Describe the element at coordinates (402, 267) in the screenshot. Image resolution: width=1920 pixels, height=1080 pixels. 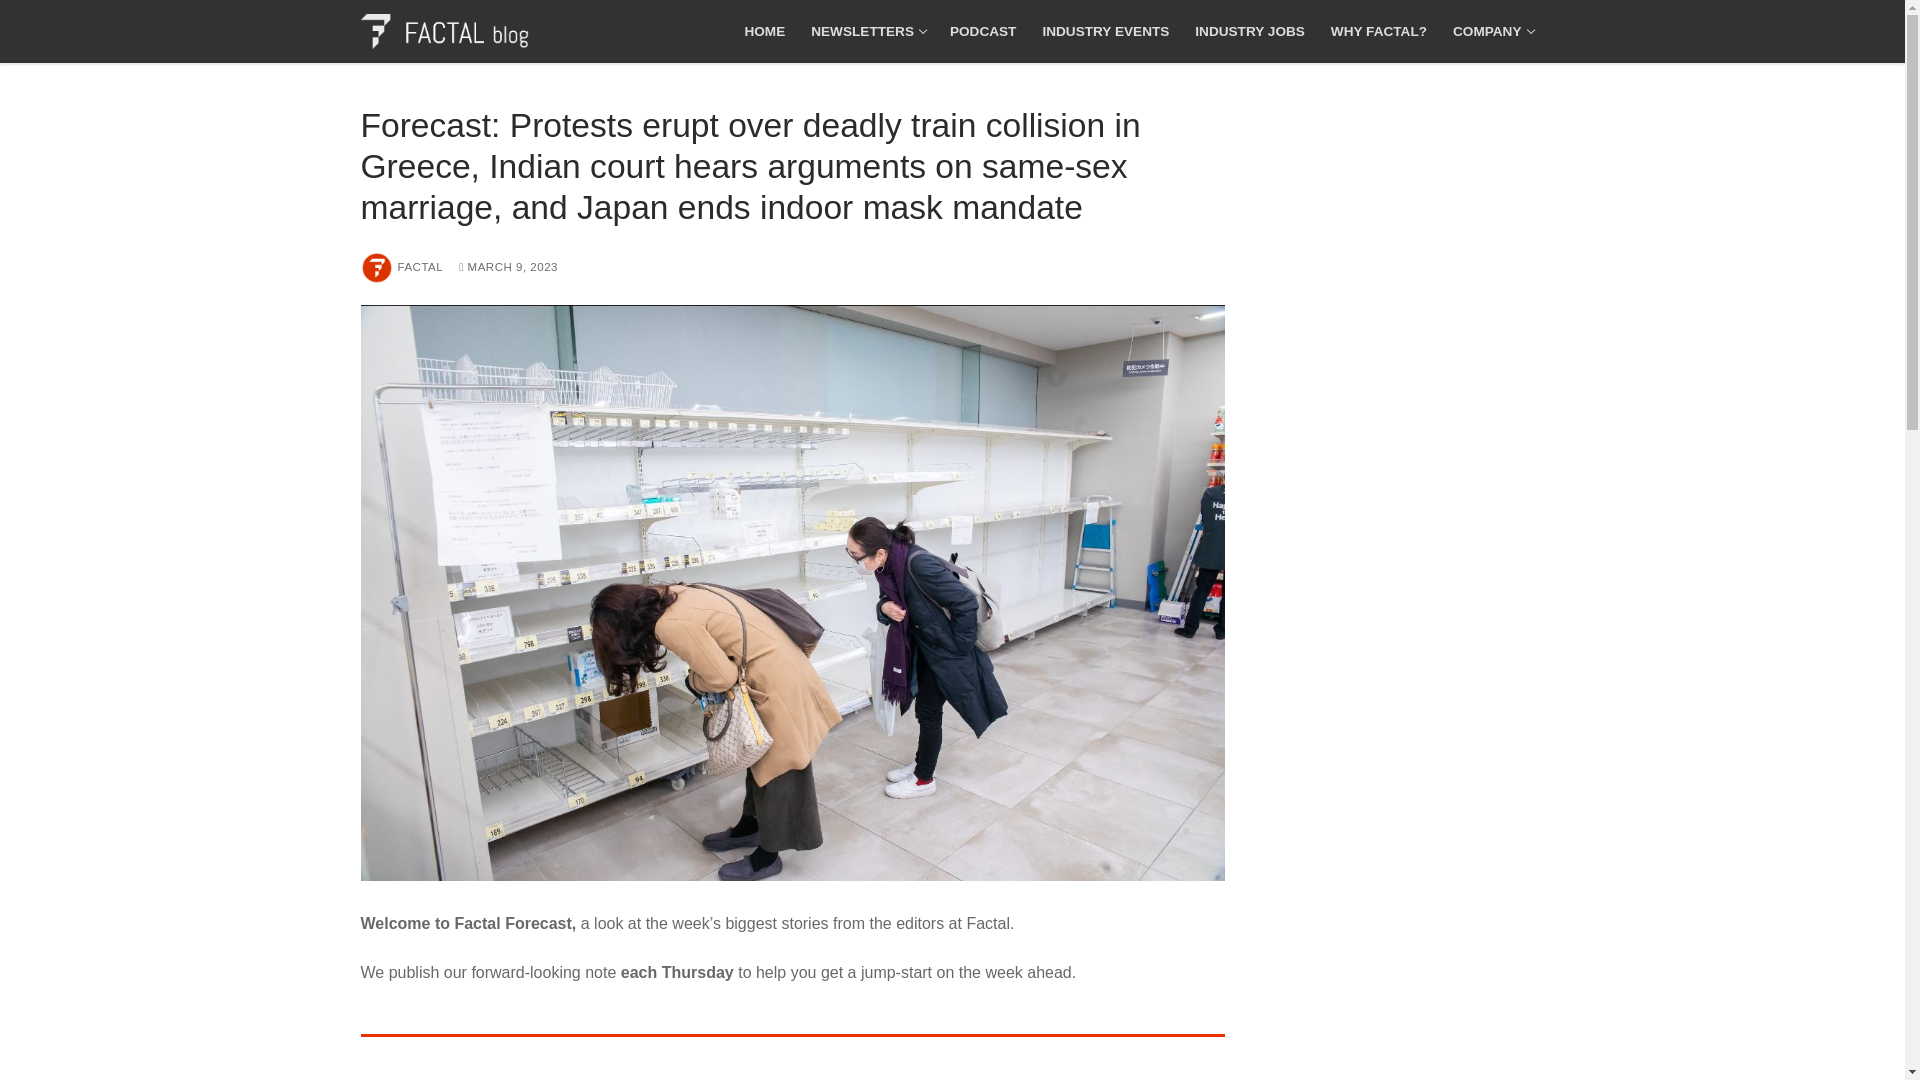
I see `INDUSTRY JOBS` at that location.